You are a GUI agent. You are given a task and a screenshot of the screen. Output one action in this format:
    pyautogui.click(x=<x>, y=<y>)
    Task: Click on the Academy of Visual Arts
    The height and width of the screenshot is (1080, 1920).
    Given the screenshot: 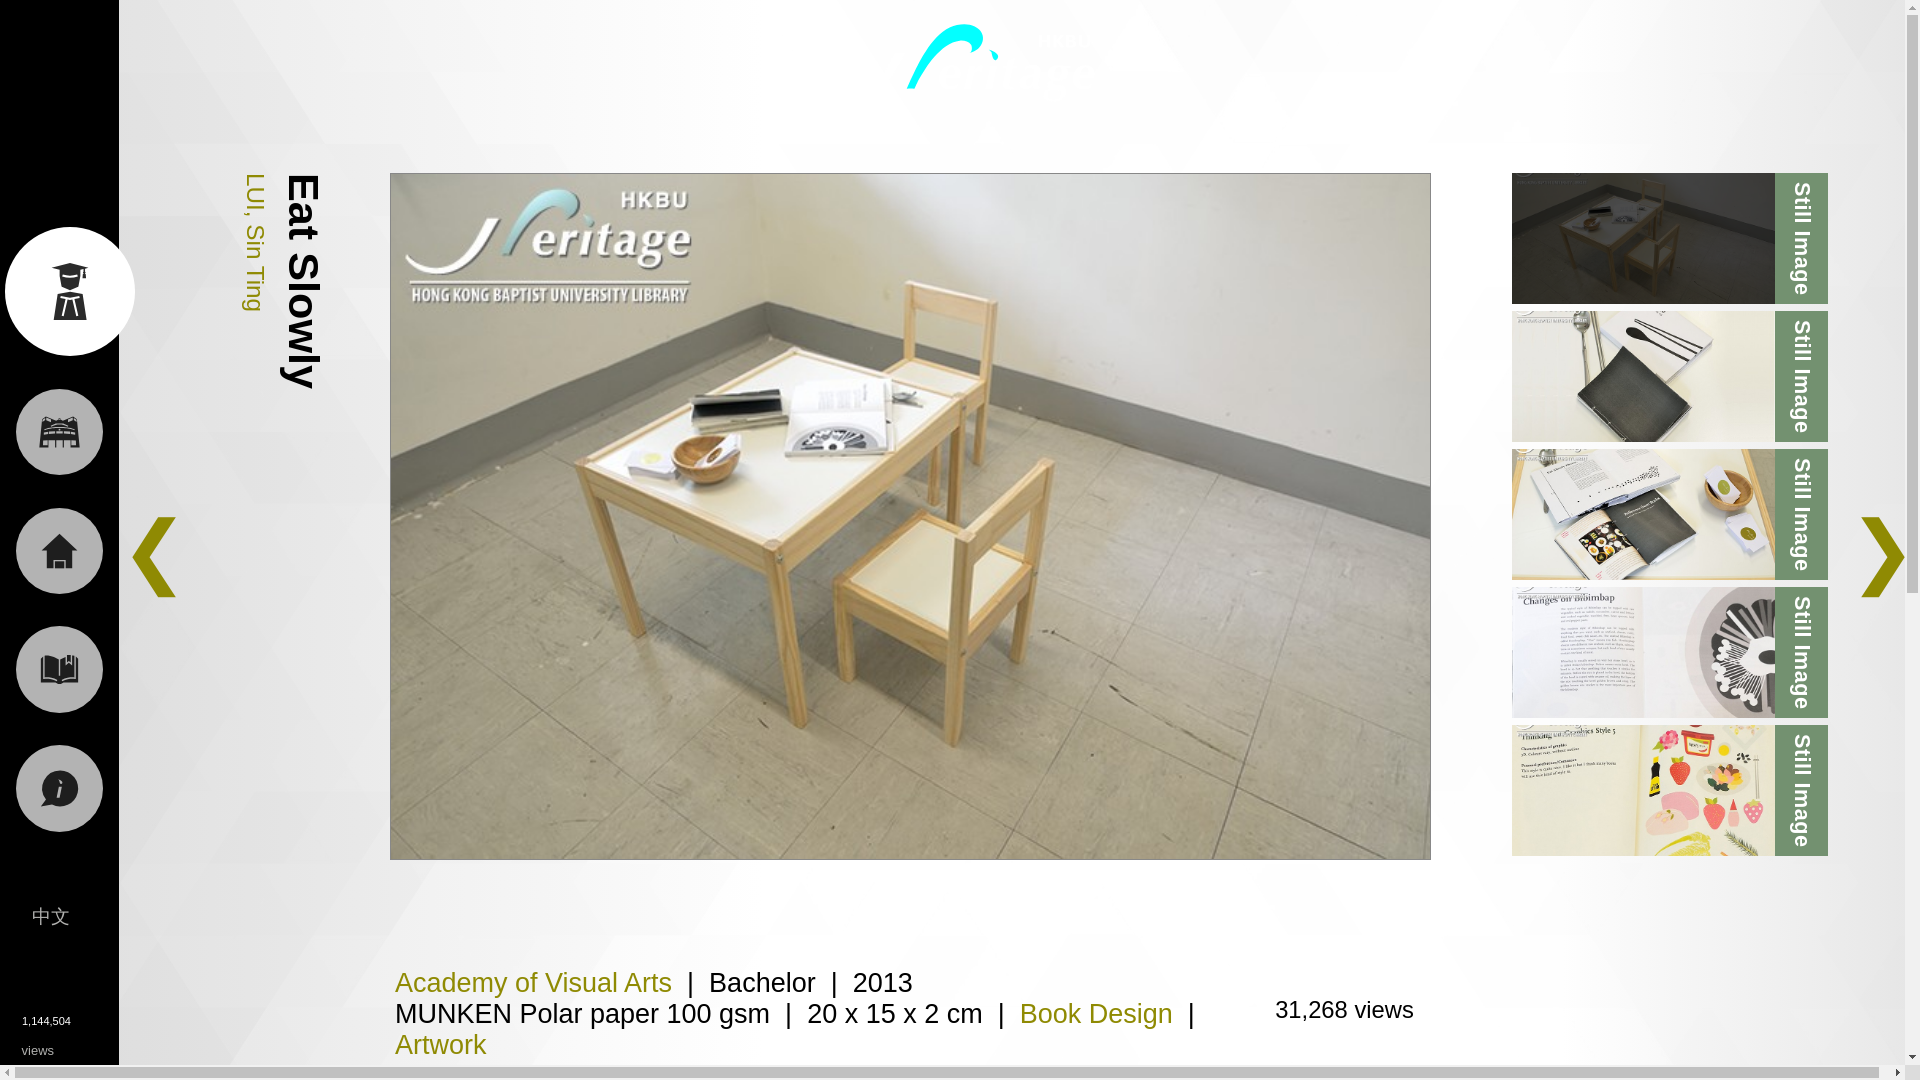 What is the action you would take?
    pyautogui.click(x=534, y=982)
    